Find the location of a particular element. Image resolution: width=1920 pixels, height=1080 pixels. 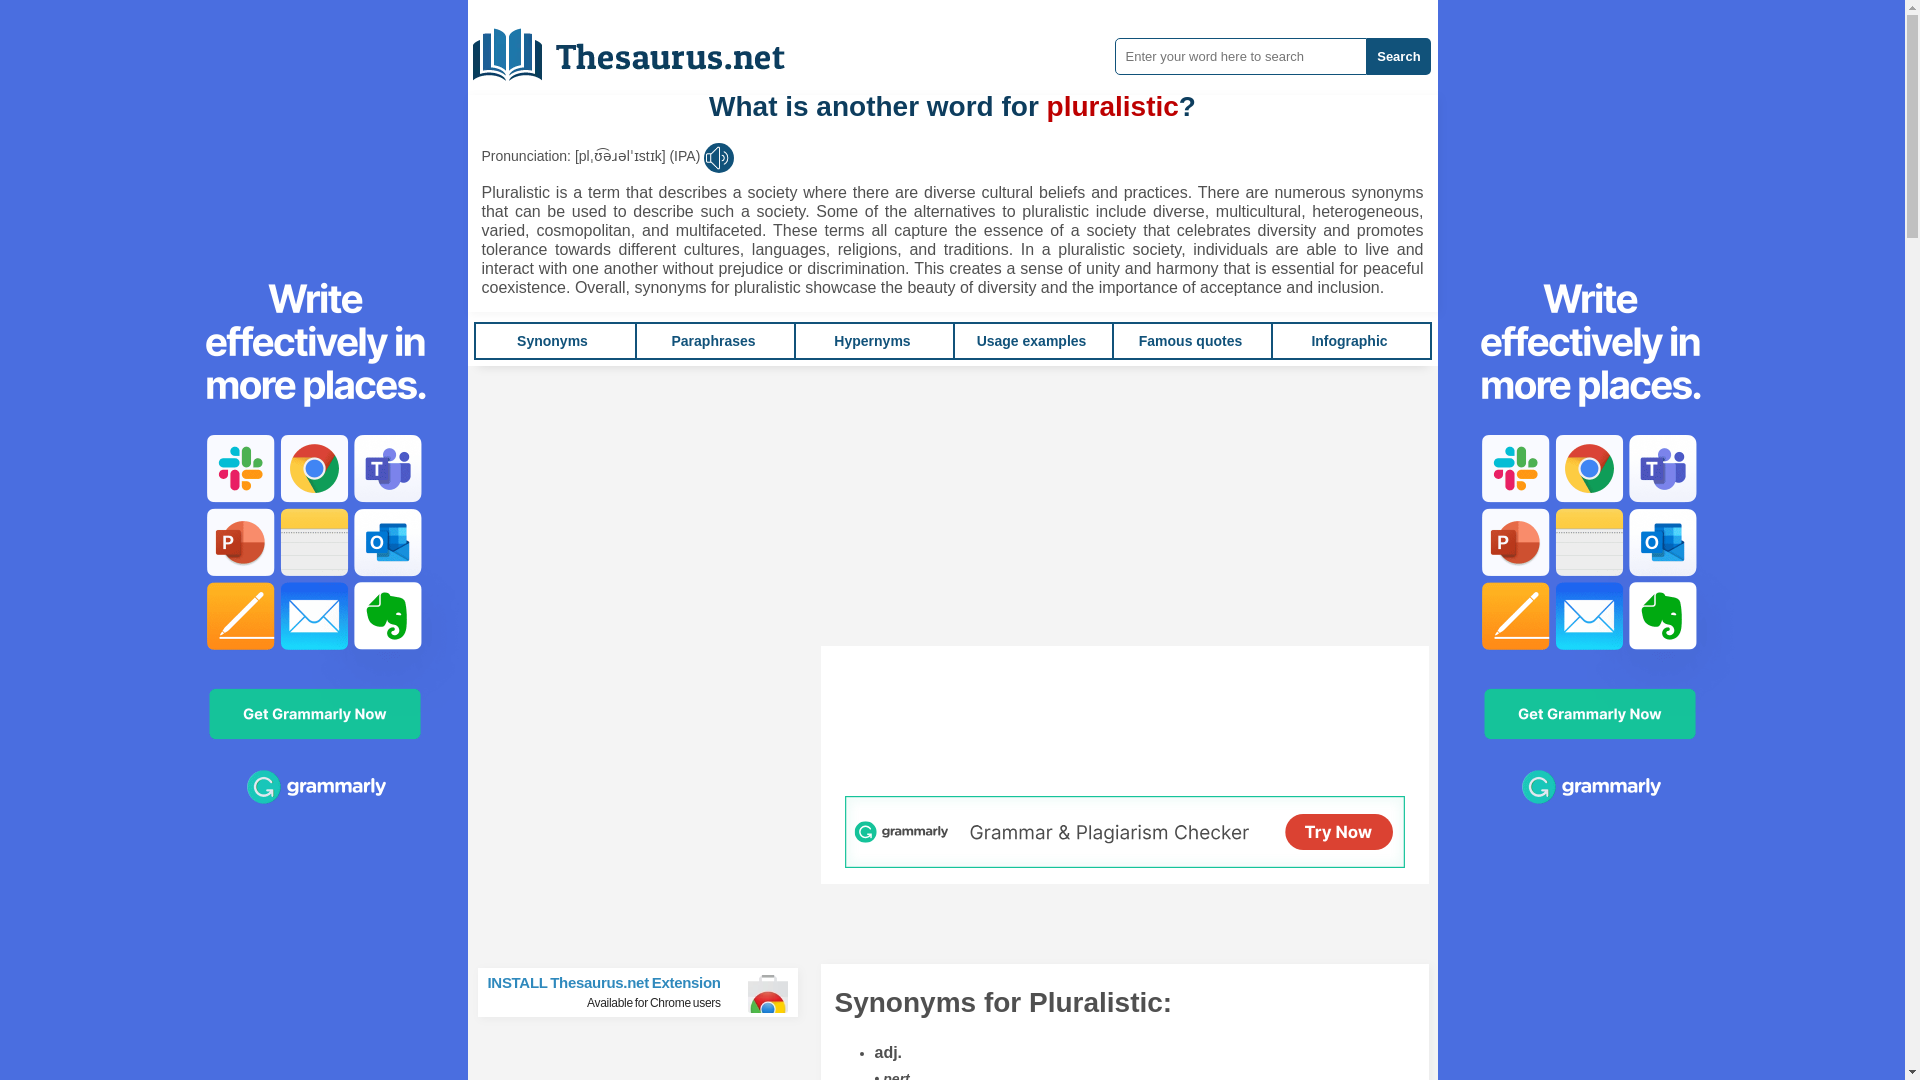

Usage examples is located at coordinates (552, 340).